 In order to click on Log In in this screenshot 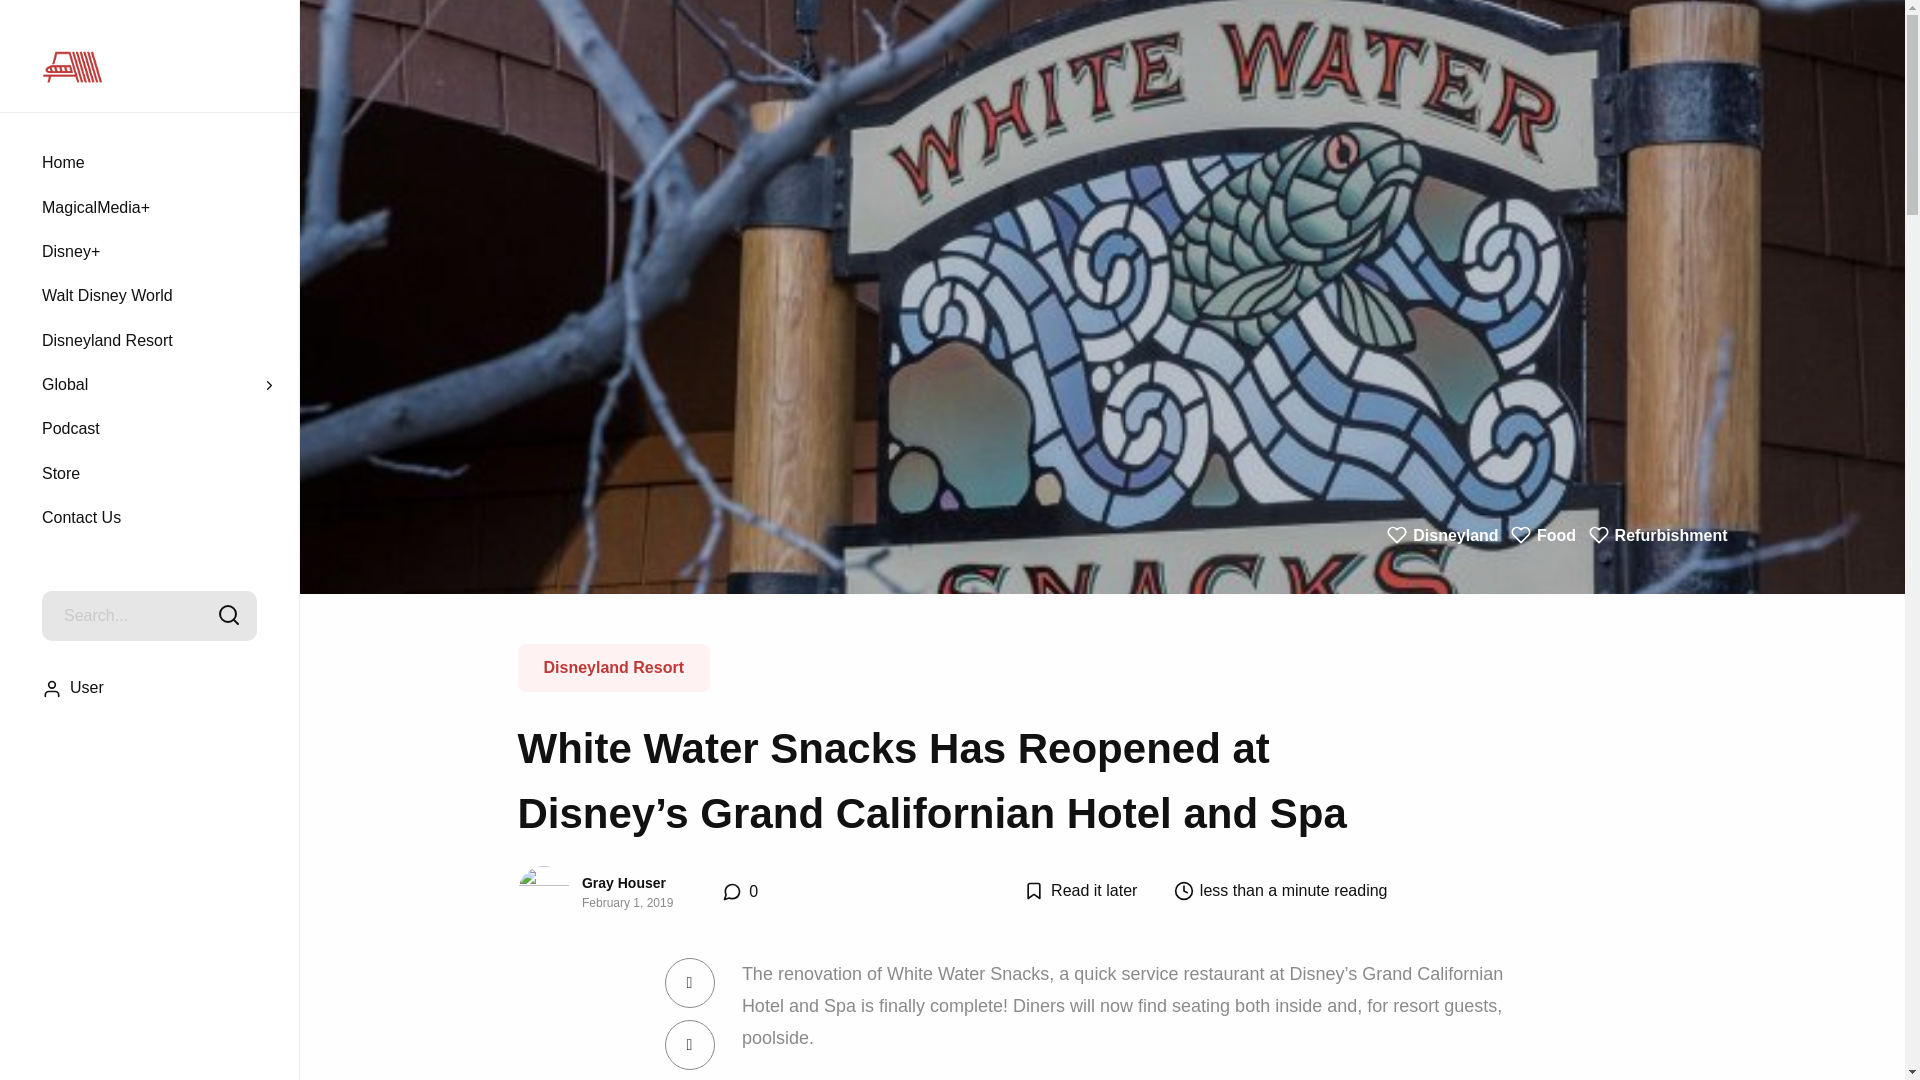, I will do `click(952, 560)`.